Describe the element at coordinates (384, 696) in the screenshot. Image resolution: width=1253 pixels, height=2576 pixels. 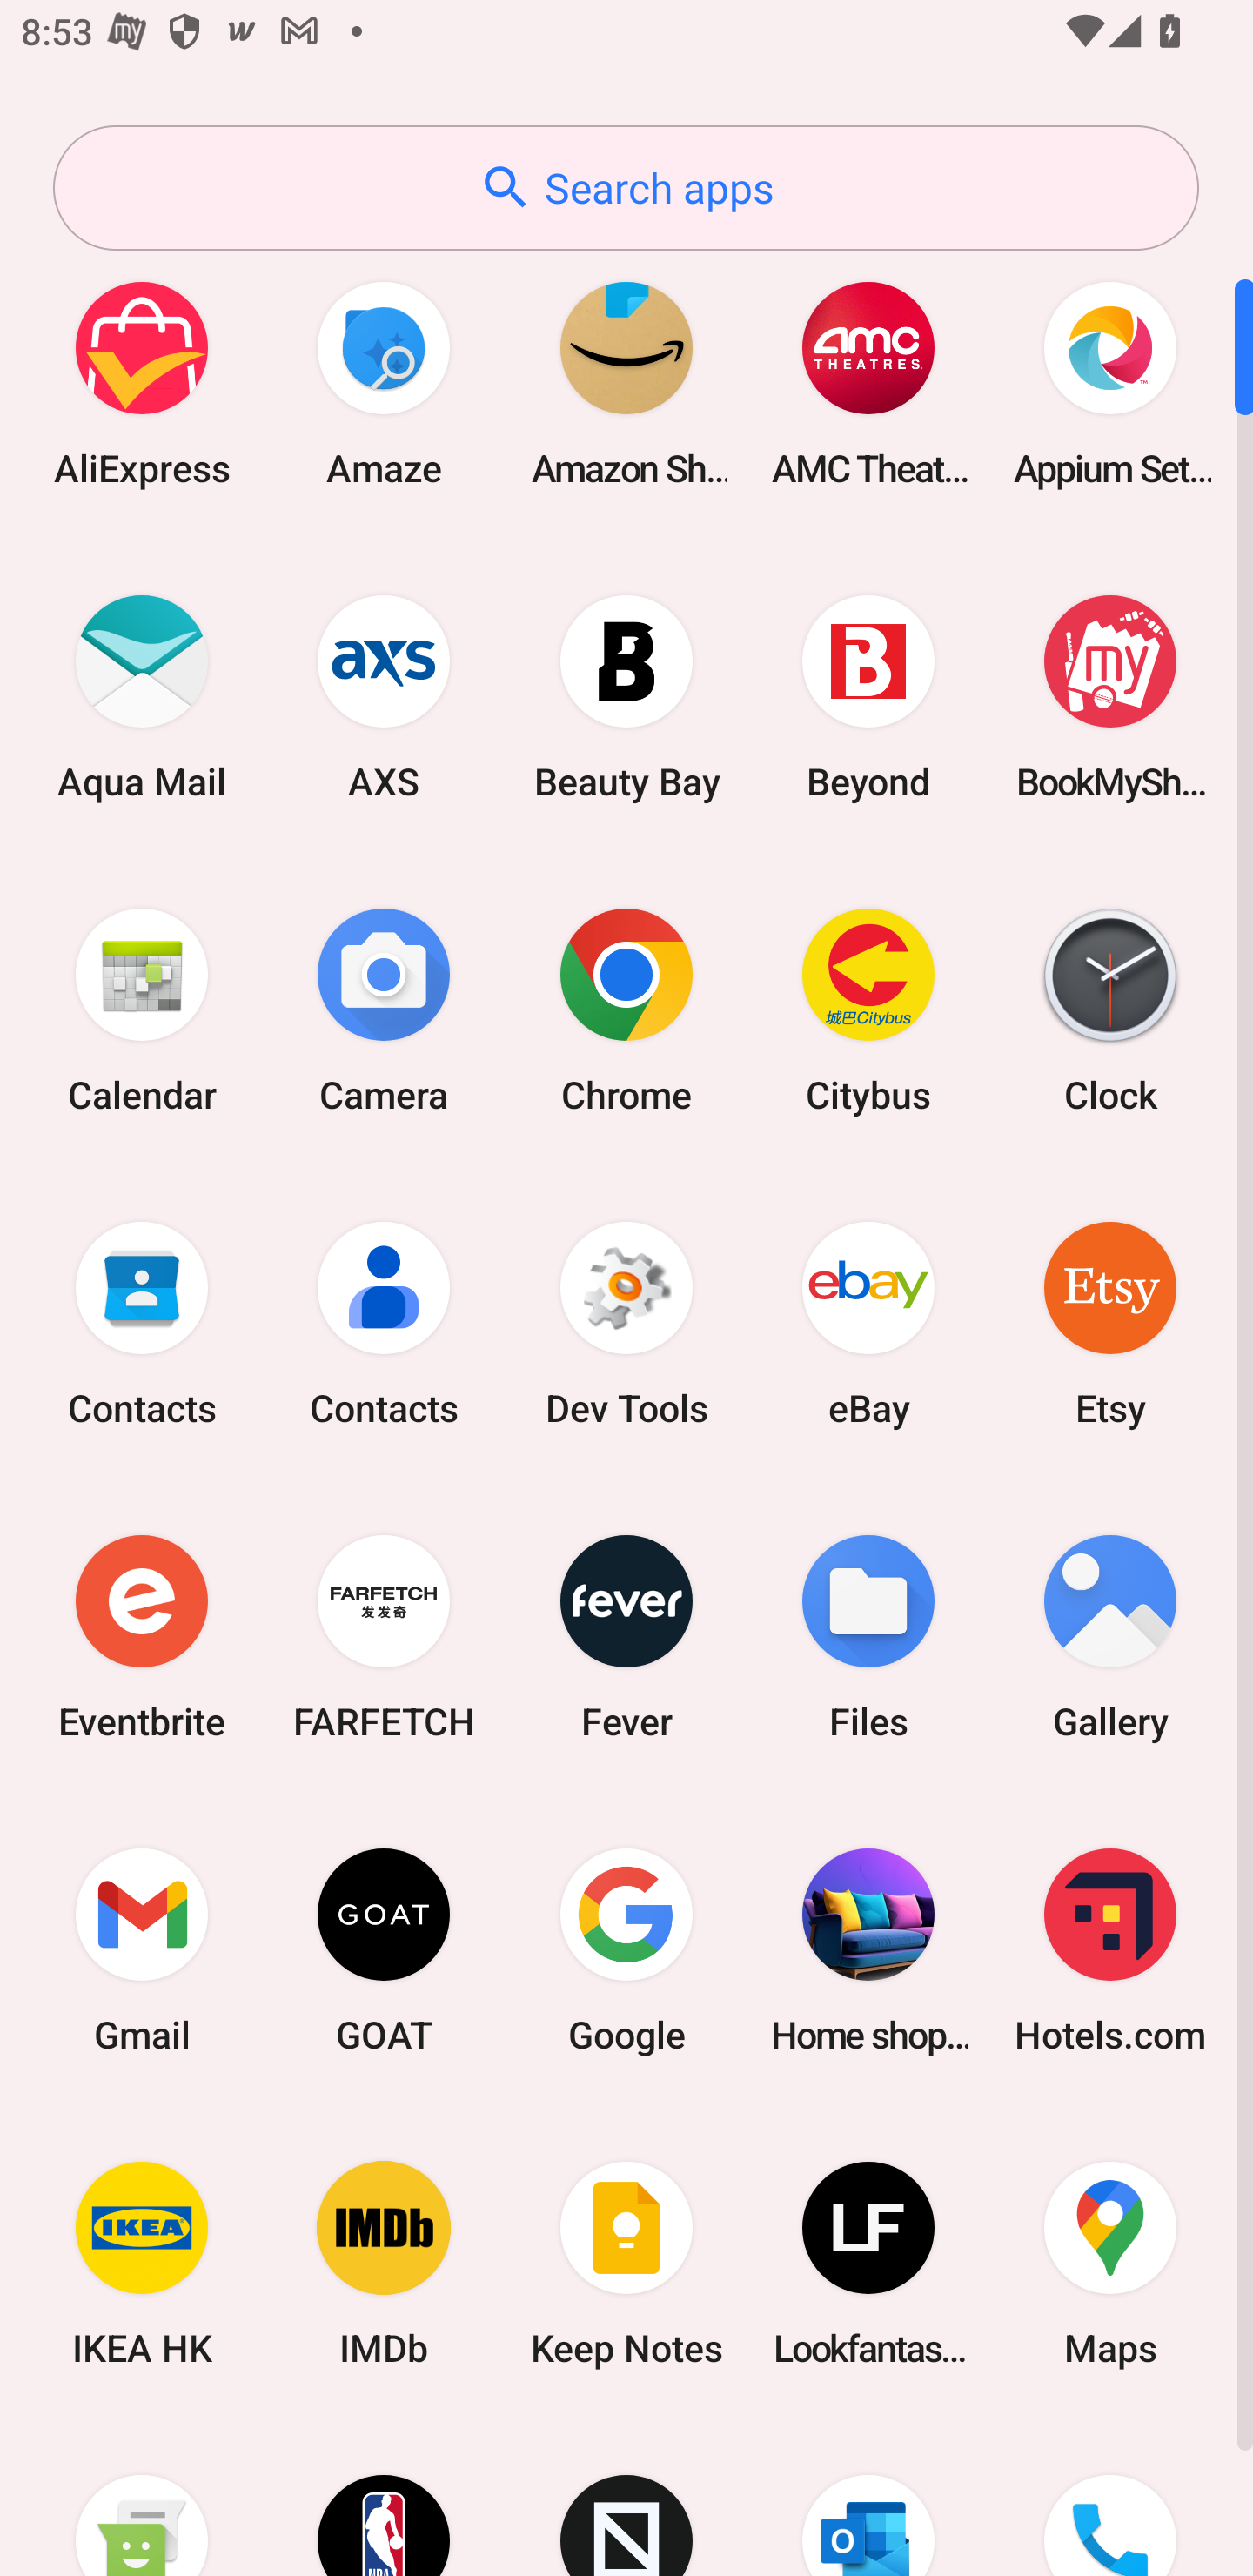
I see `AXS` at that location.